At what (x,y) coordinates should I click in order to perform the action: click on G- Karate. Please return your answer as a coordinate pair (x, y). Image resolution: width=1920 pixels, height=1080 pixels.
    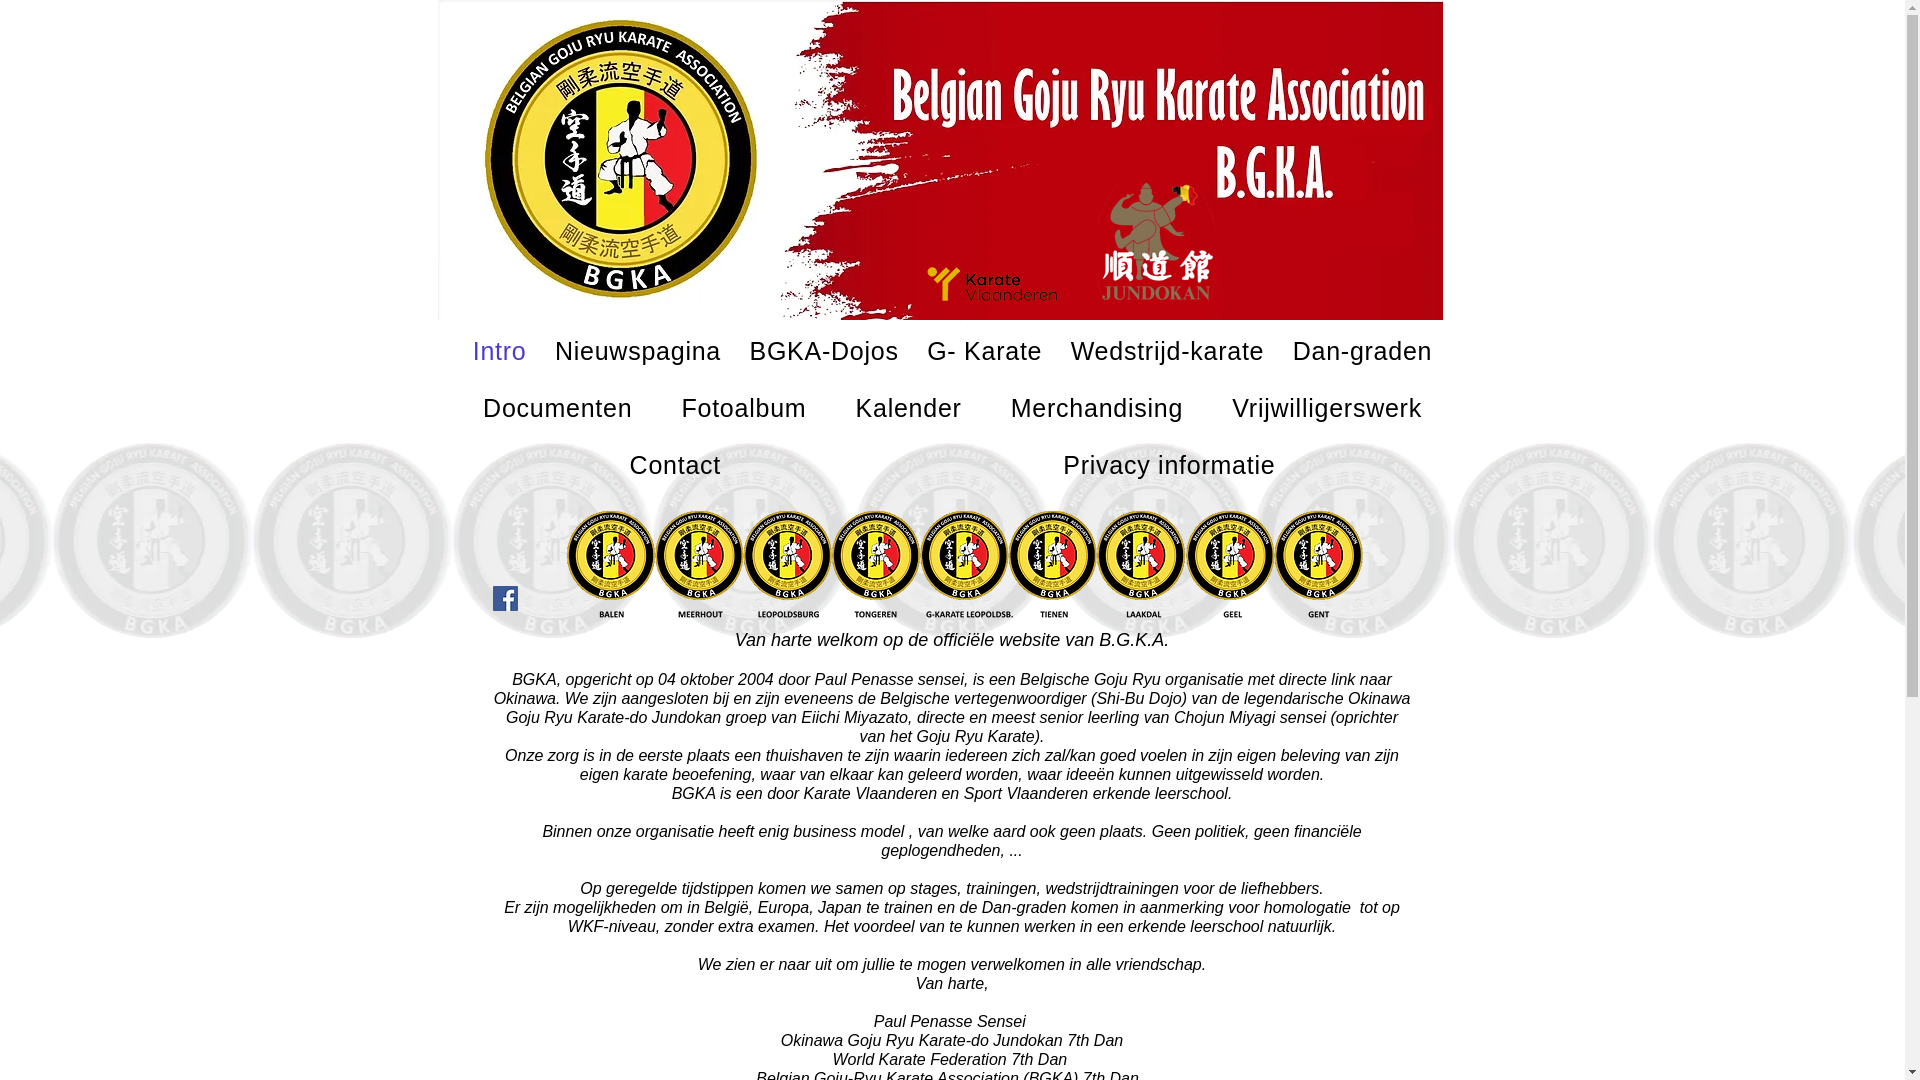
    Looking at the image, I should click on (985, 352).